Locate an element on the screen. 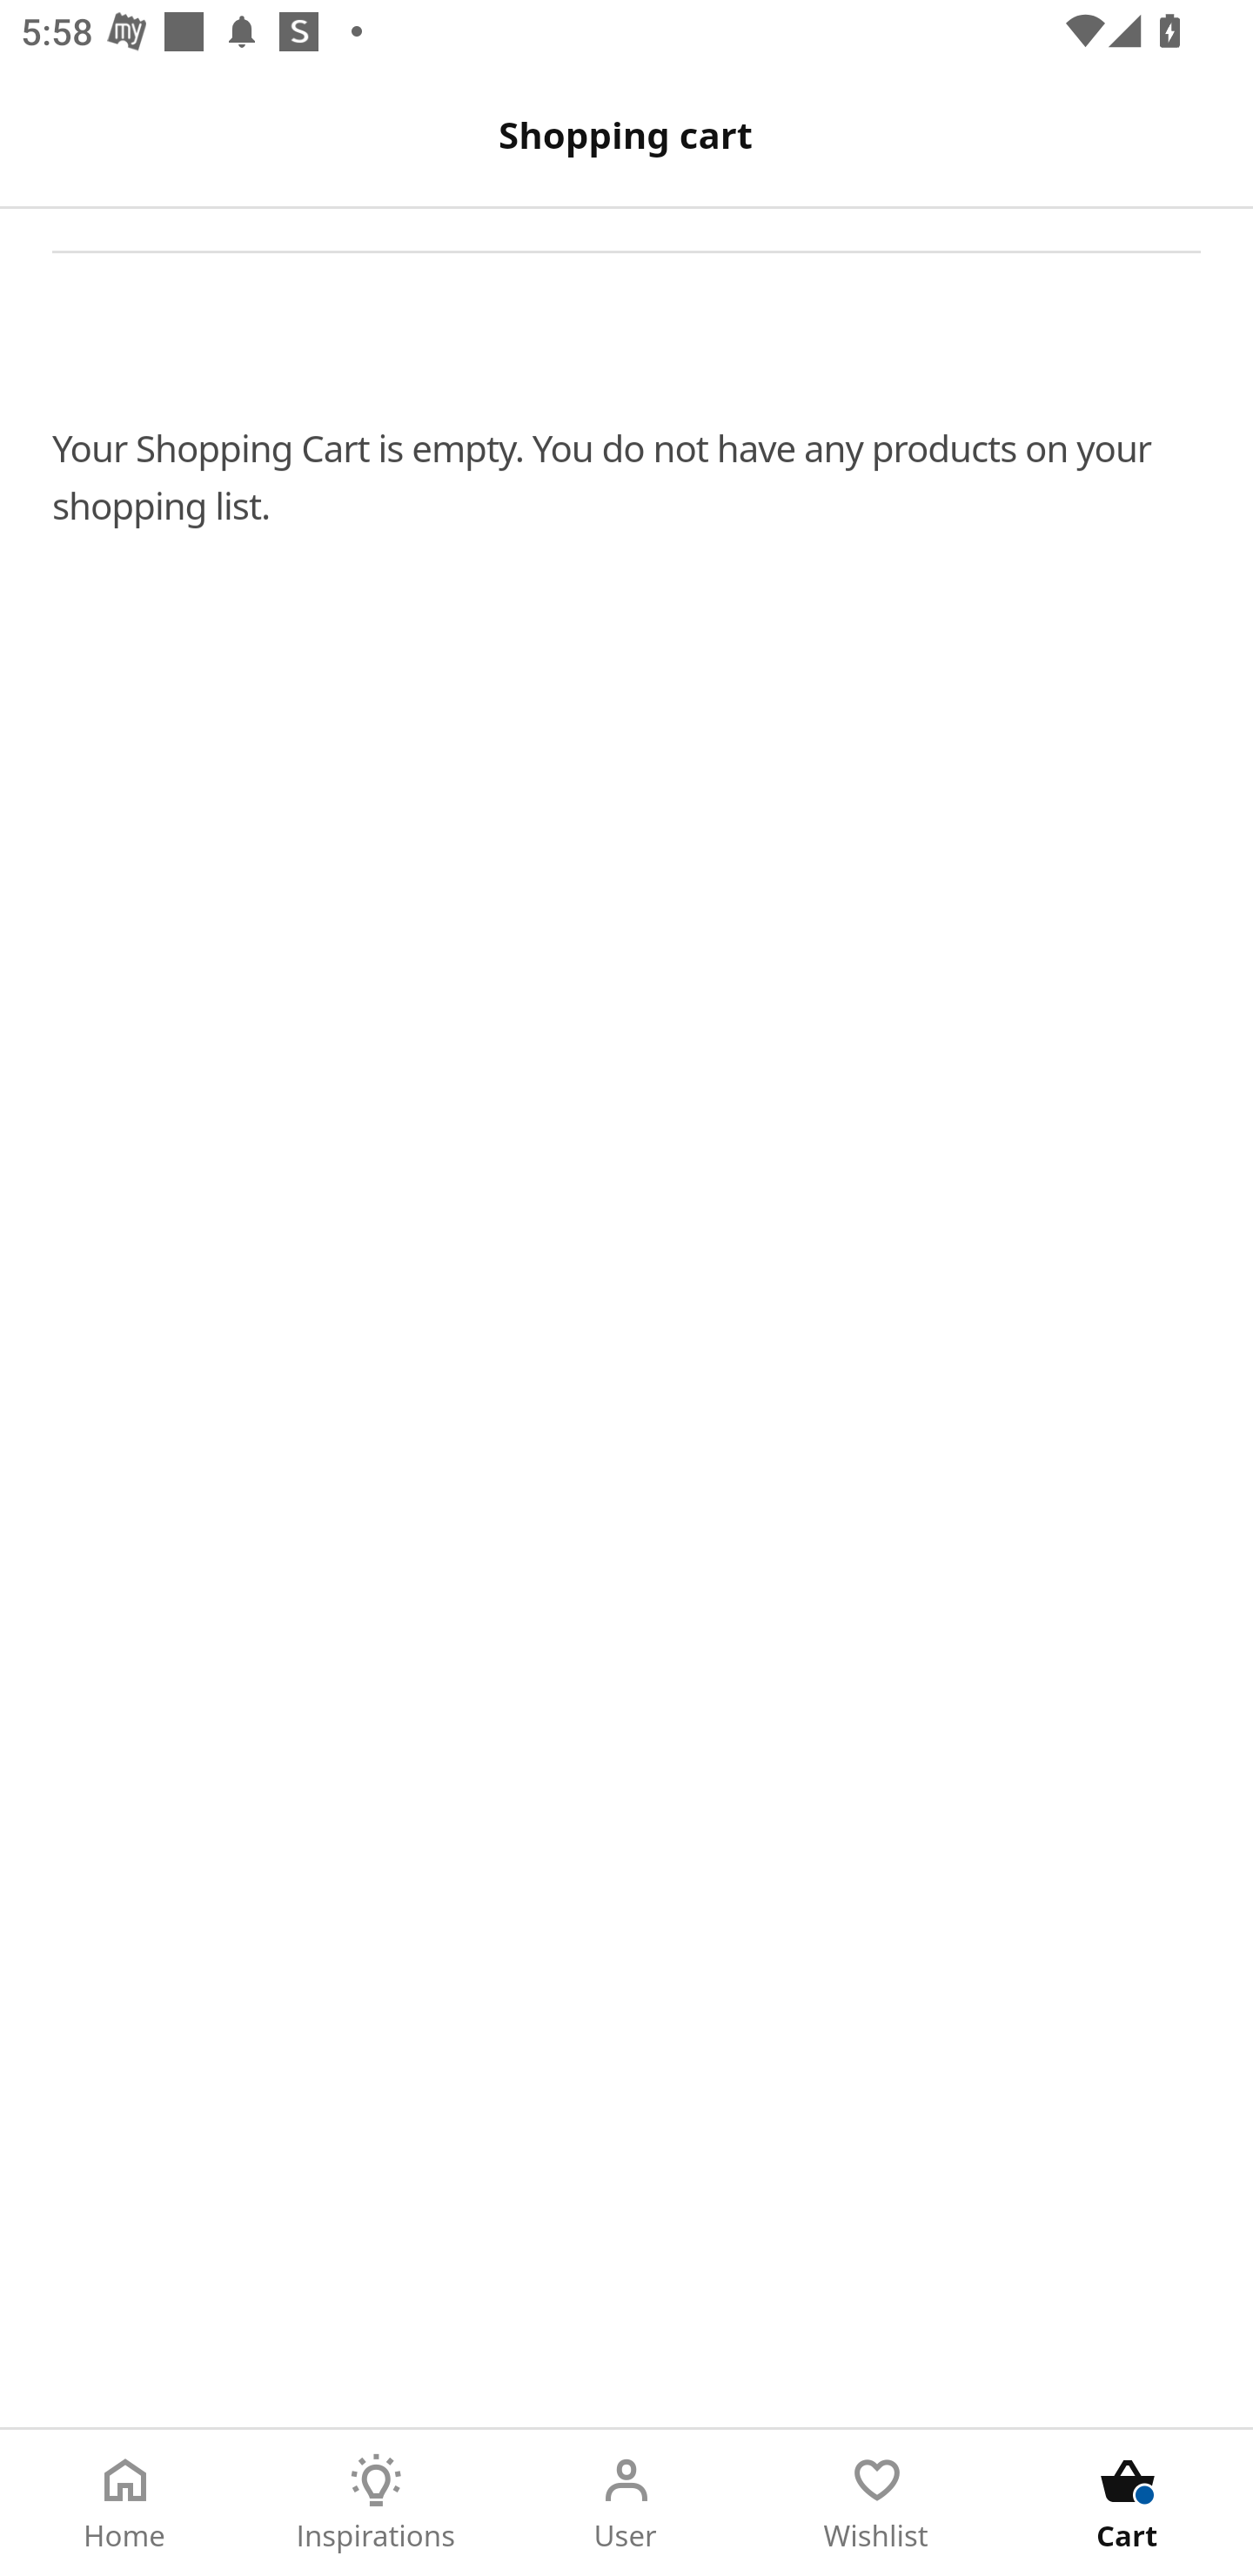 The image size is (1253, 2576). Inspirations
Tab 2 of 5 is located at coordinates (376, 2503).